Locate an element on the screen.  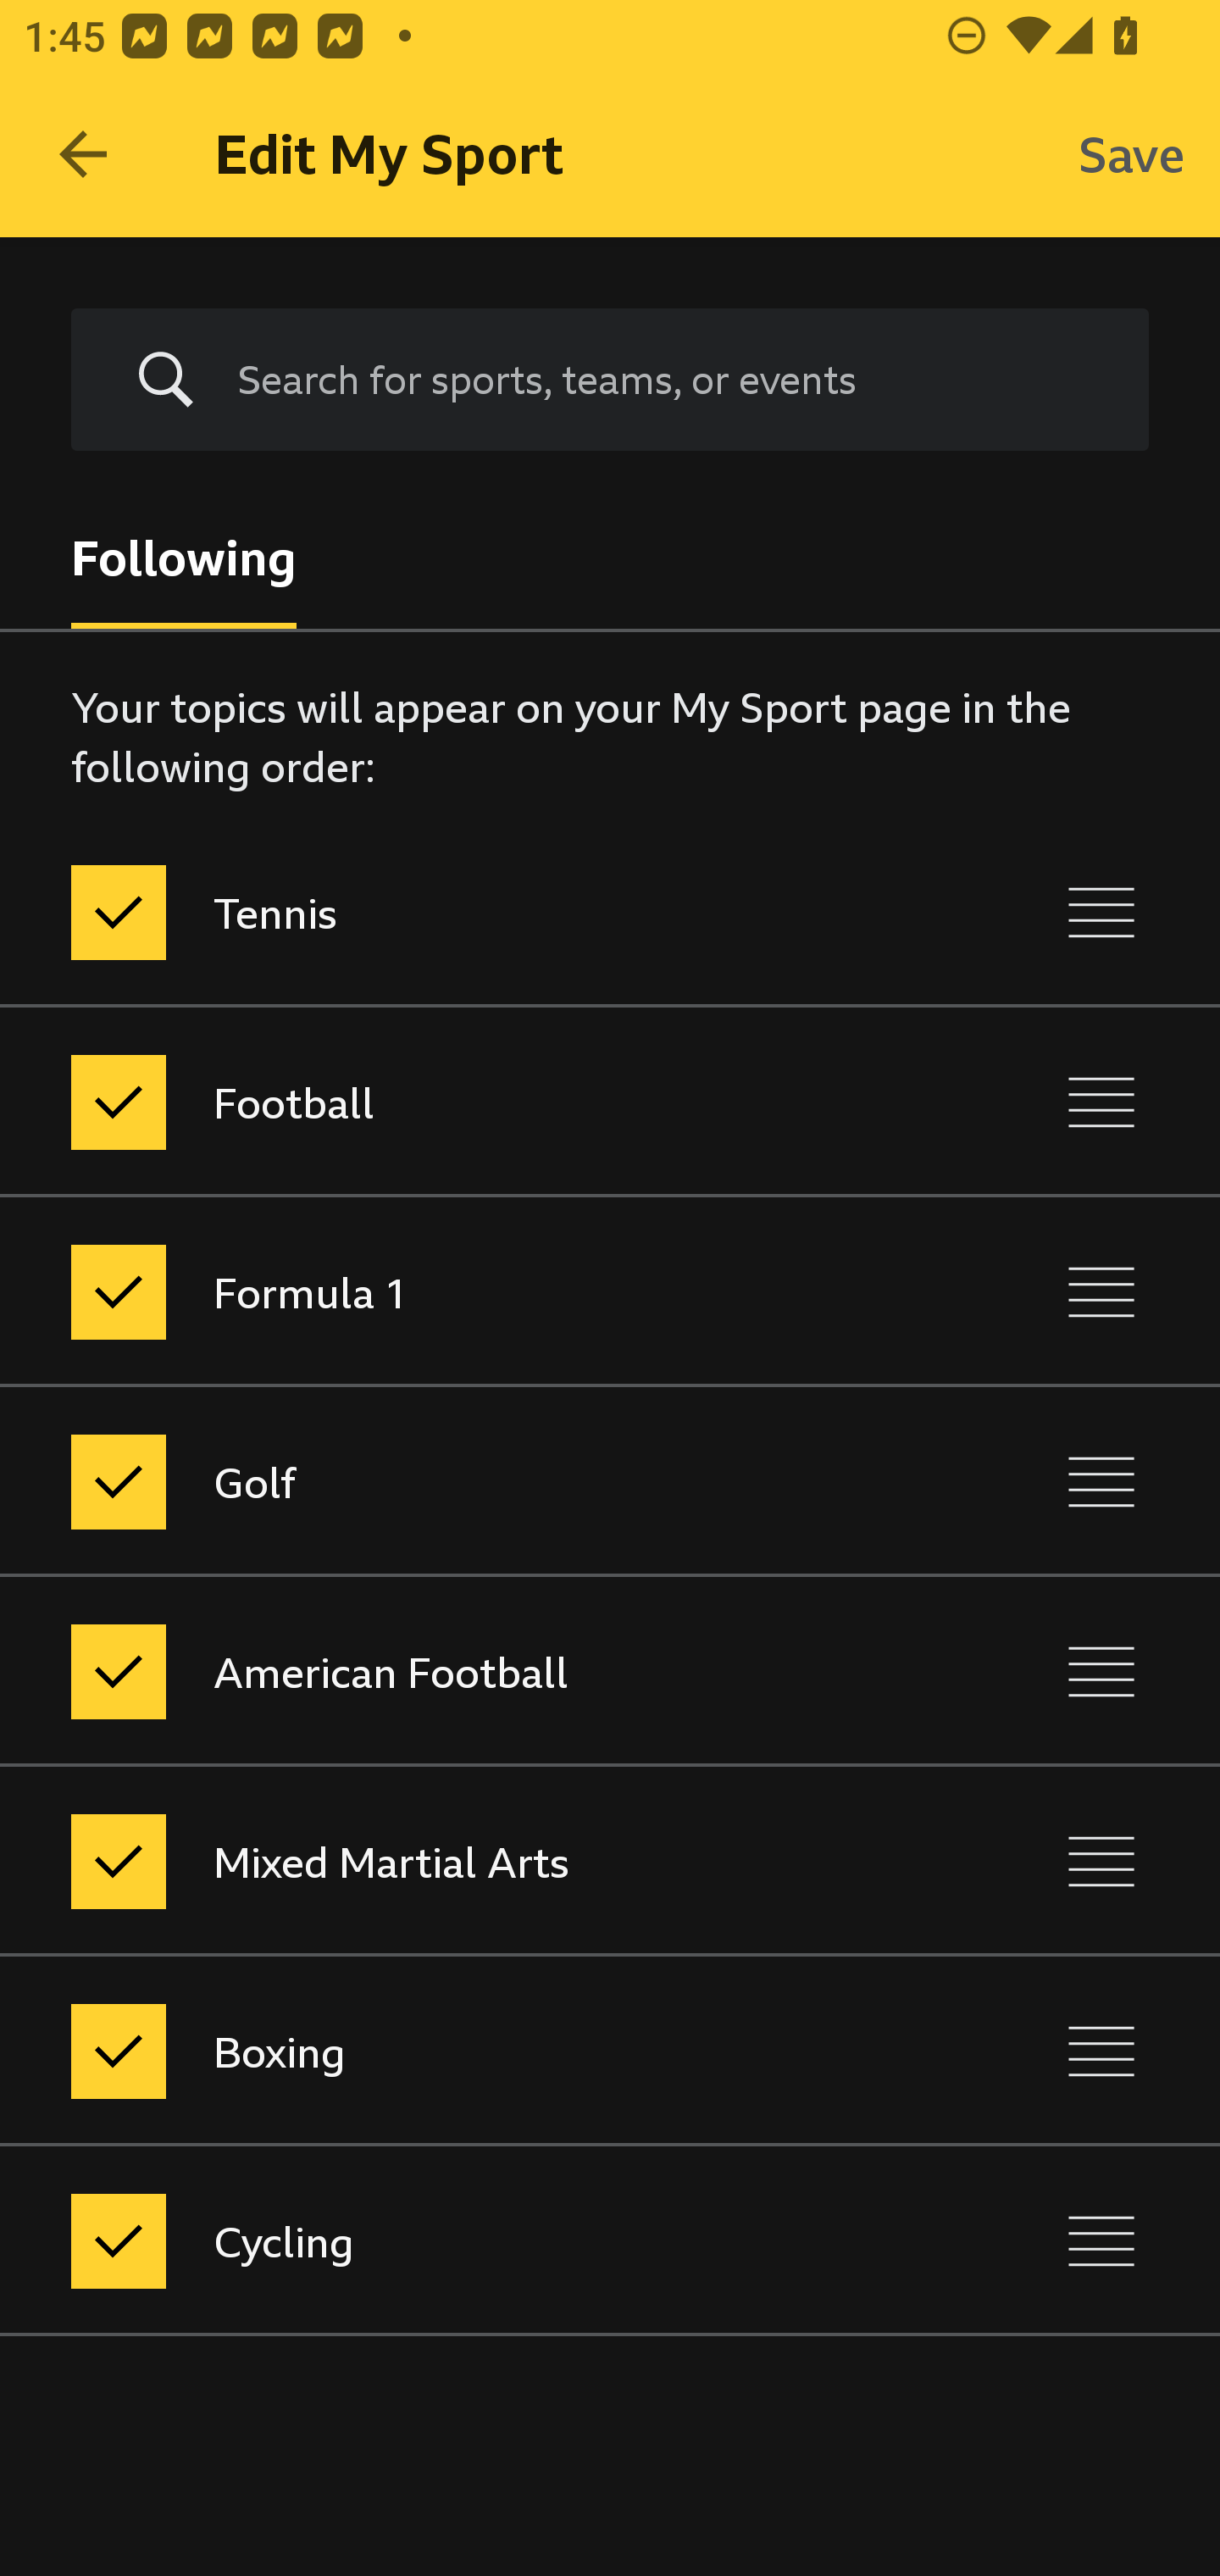
Mixed Martial Arts is located at coordinates (468, 1863).